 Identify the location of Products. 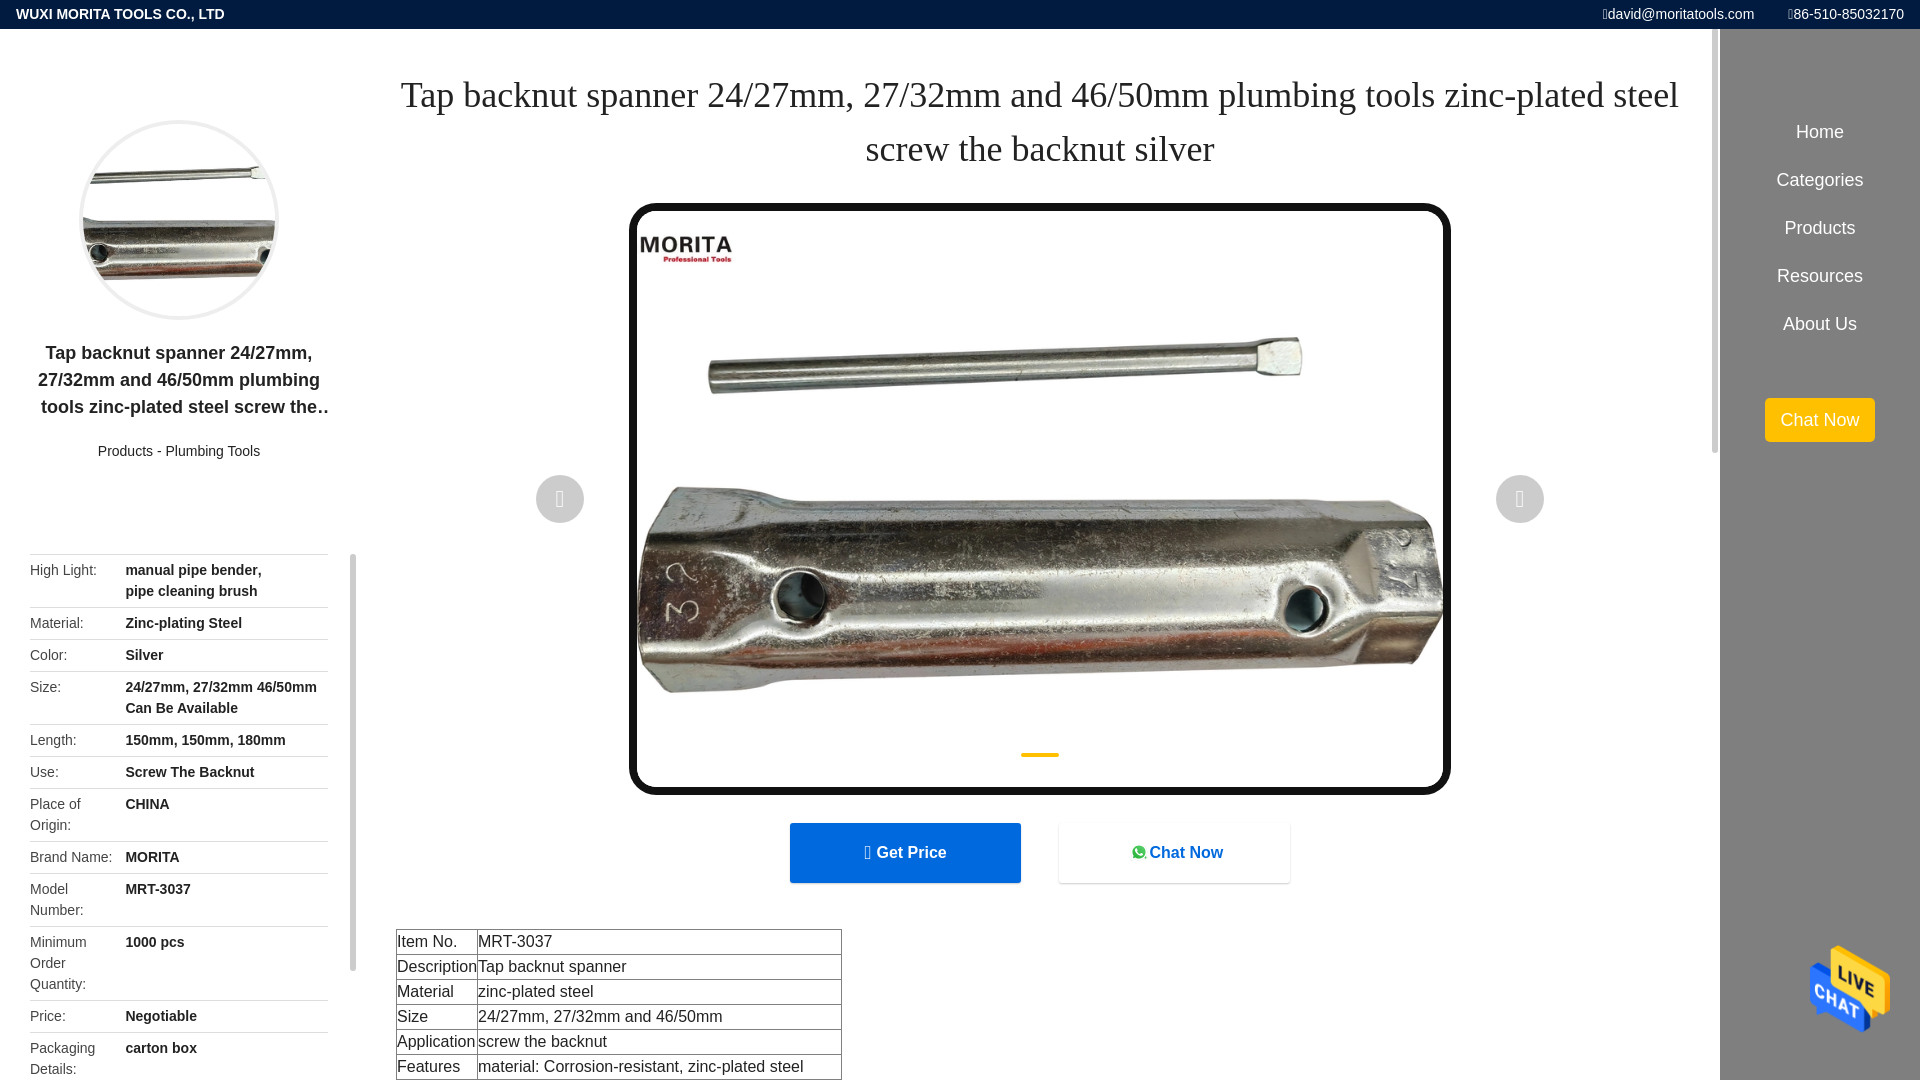
(125, 450).